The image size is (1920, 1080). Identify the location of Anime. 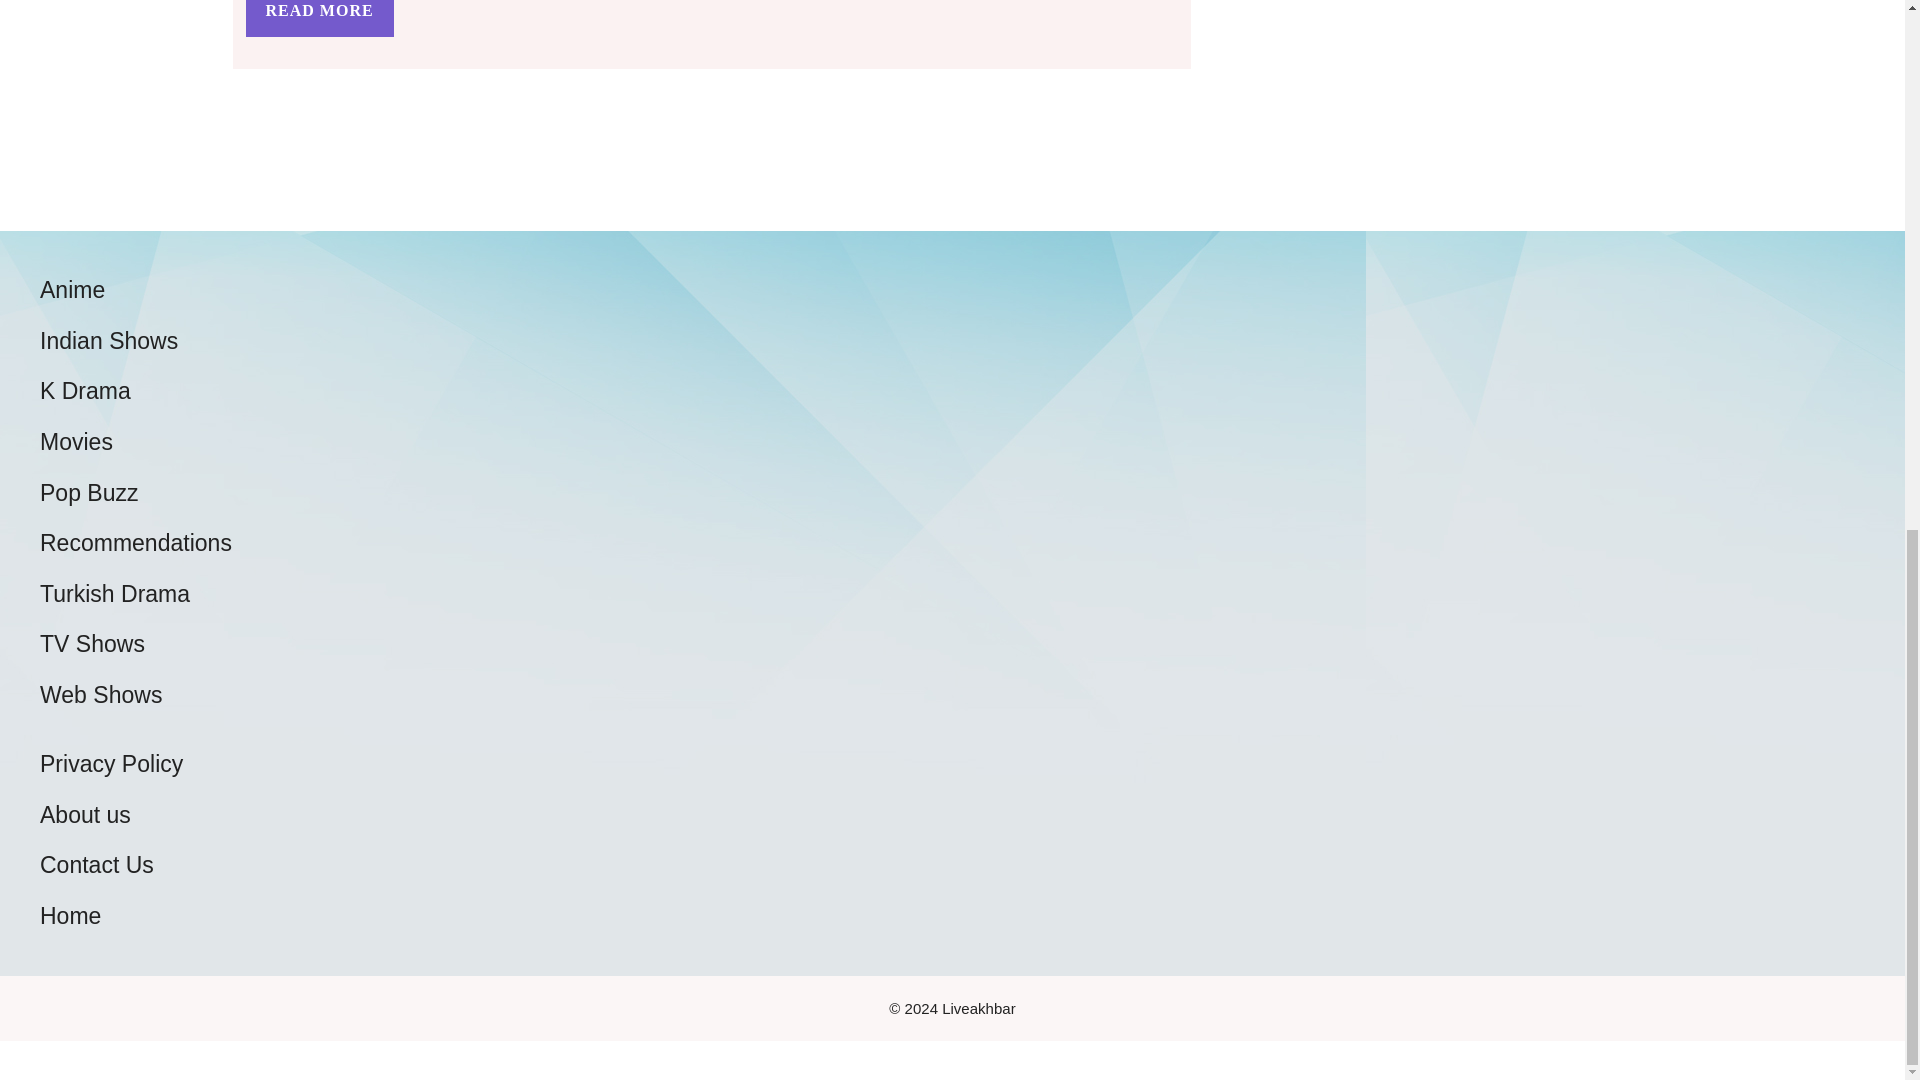
(72, 290).